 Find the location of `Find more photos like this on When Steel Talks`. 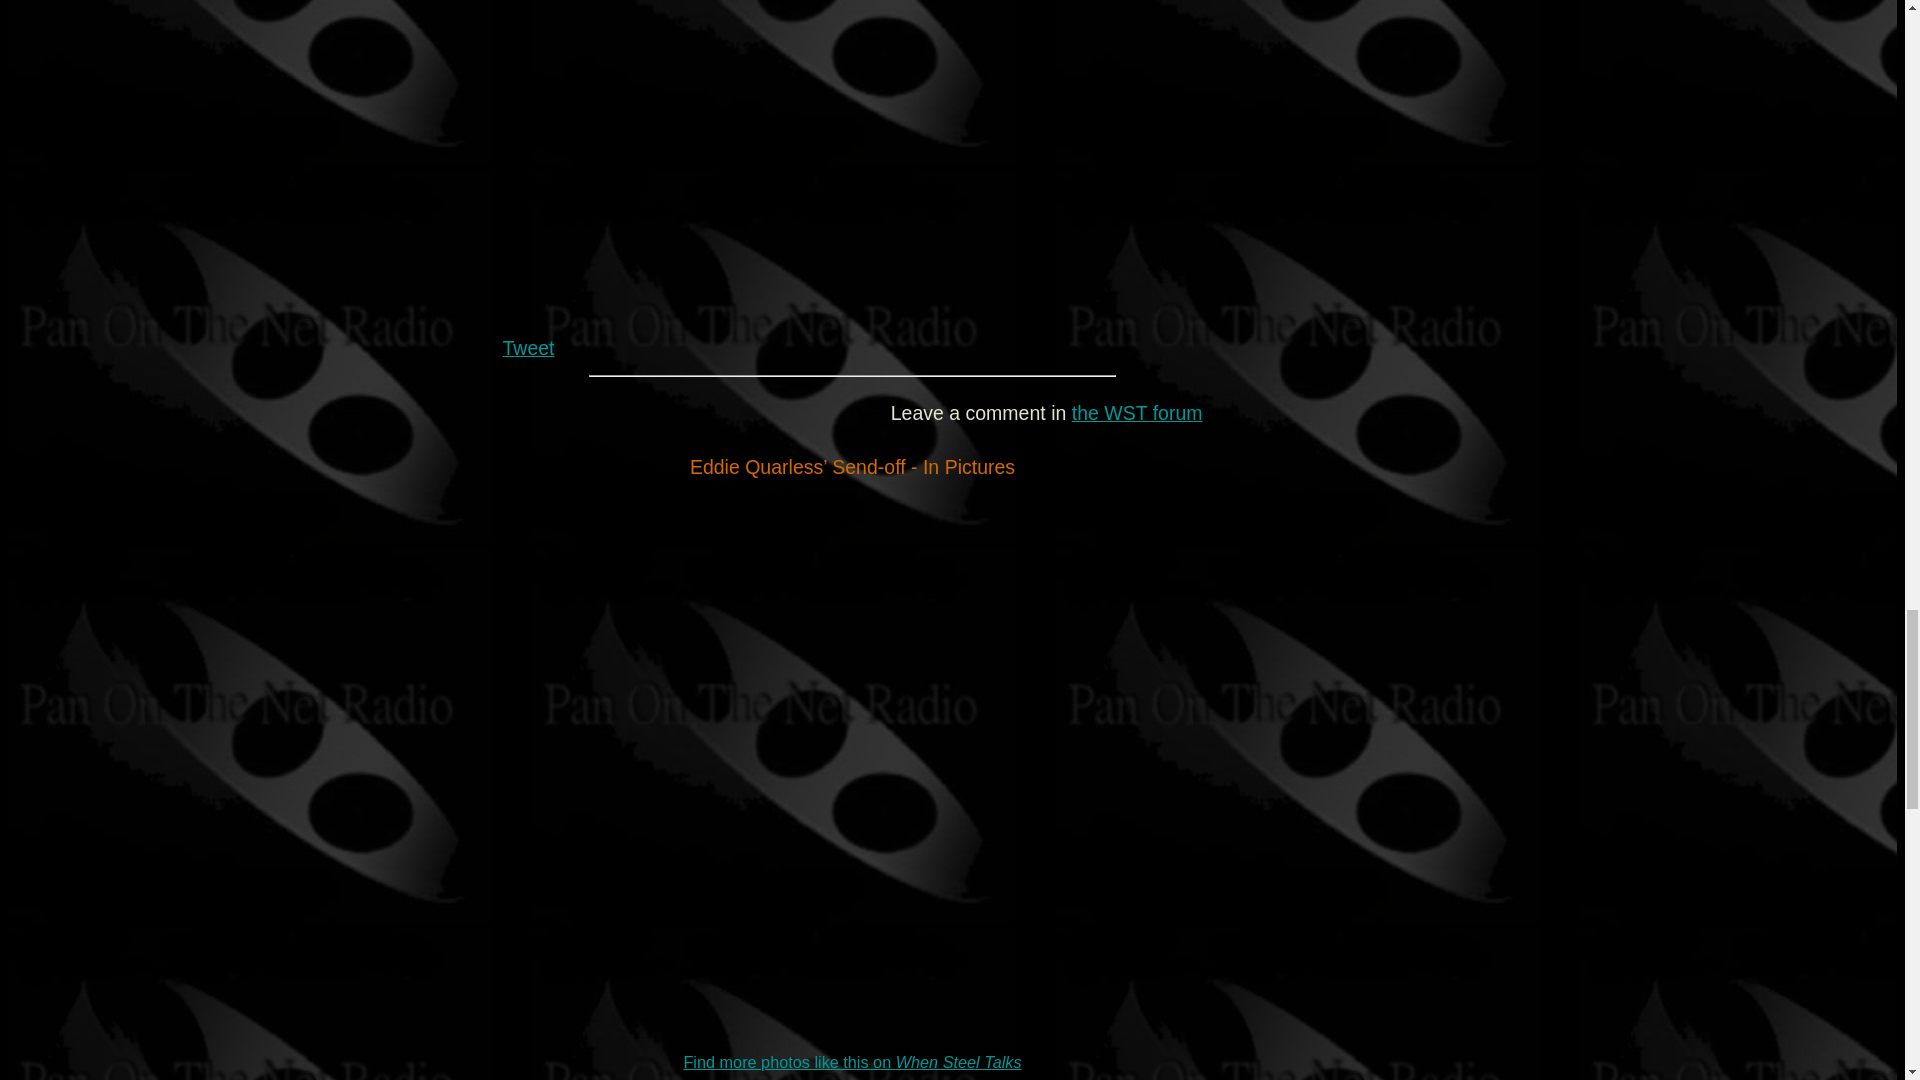

Find more photos like this on When Steel Talks is located at coordinates (852, 1062).